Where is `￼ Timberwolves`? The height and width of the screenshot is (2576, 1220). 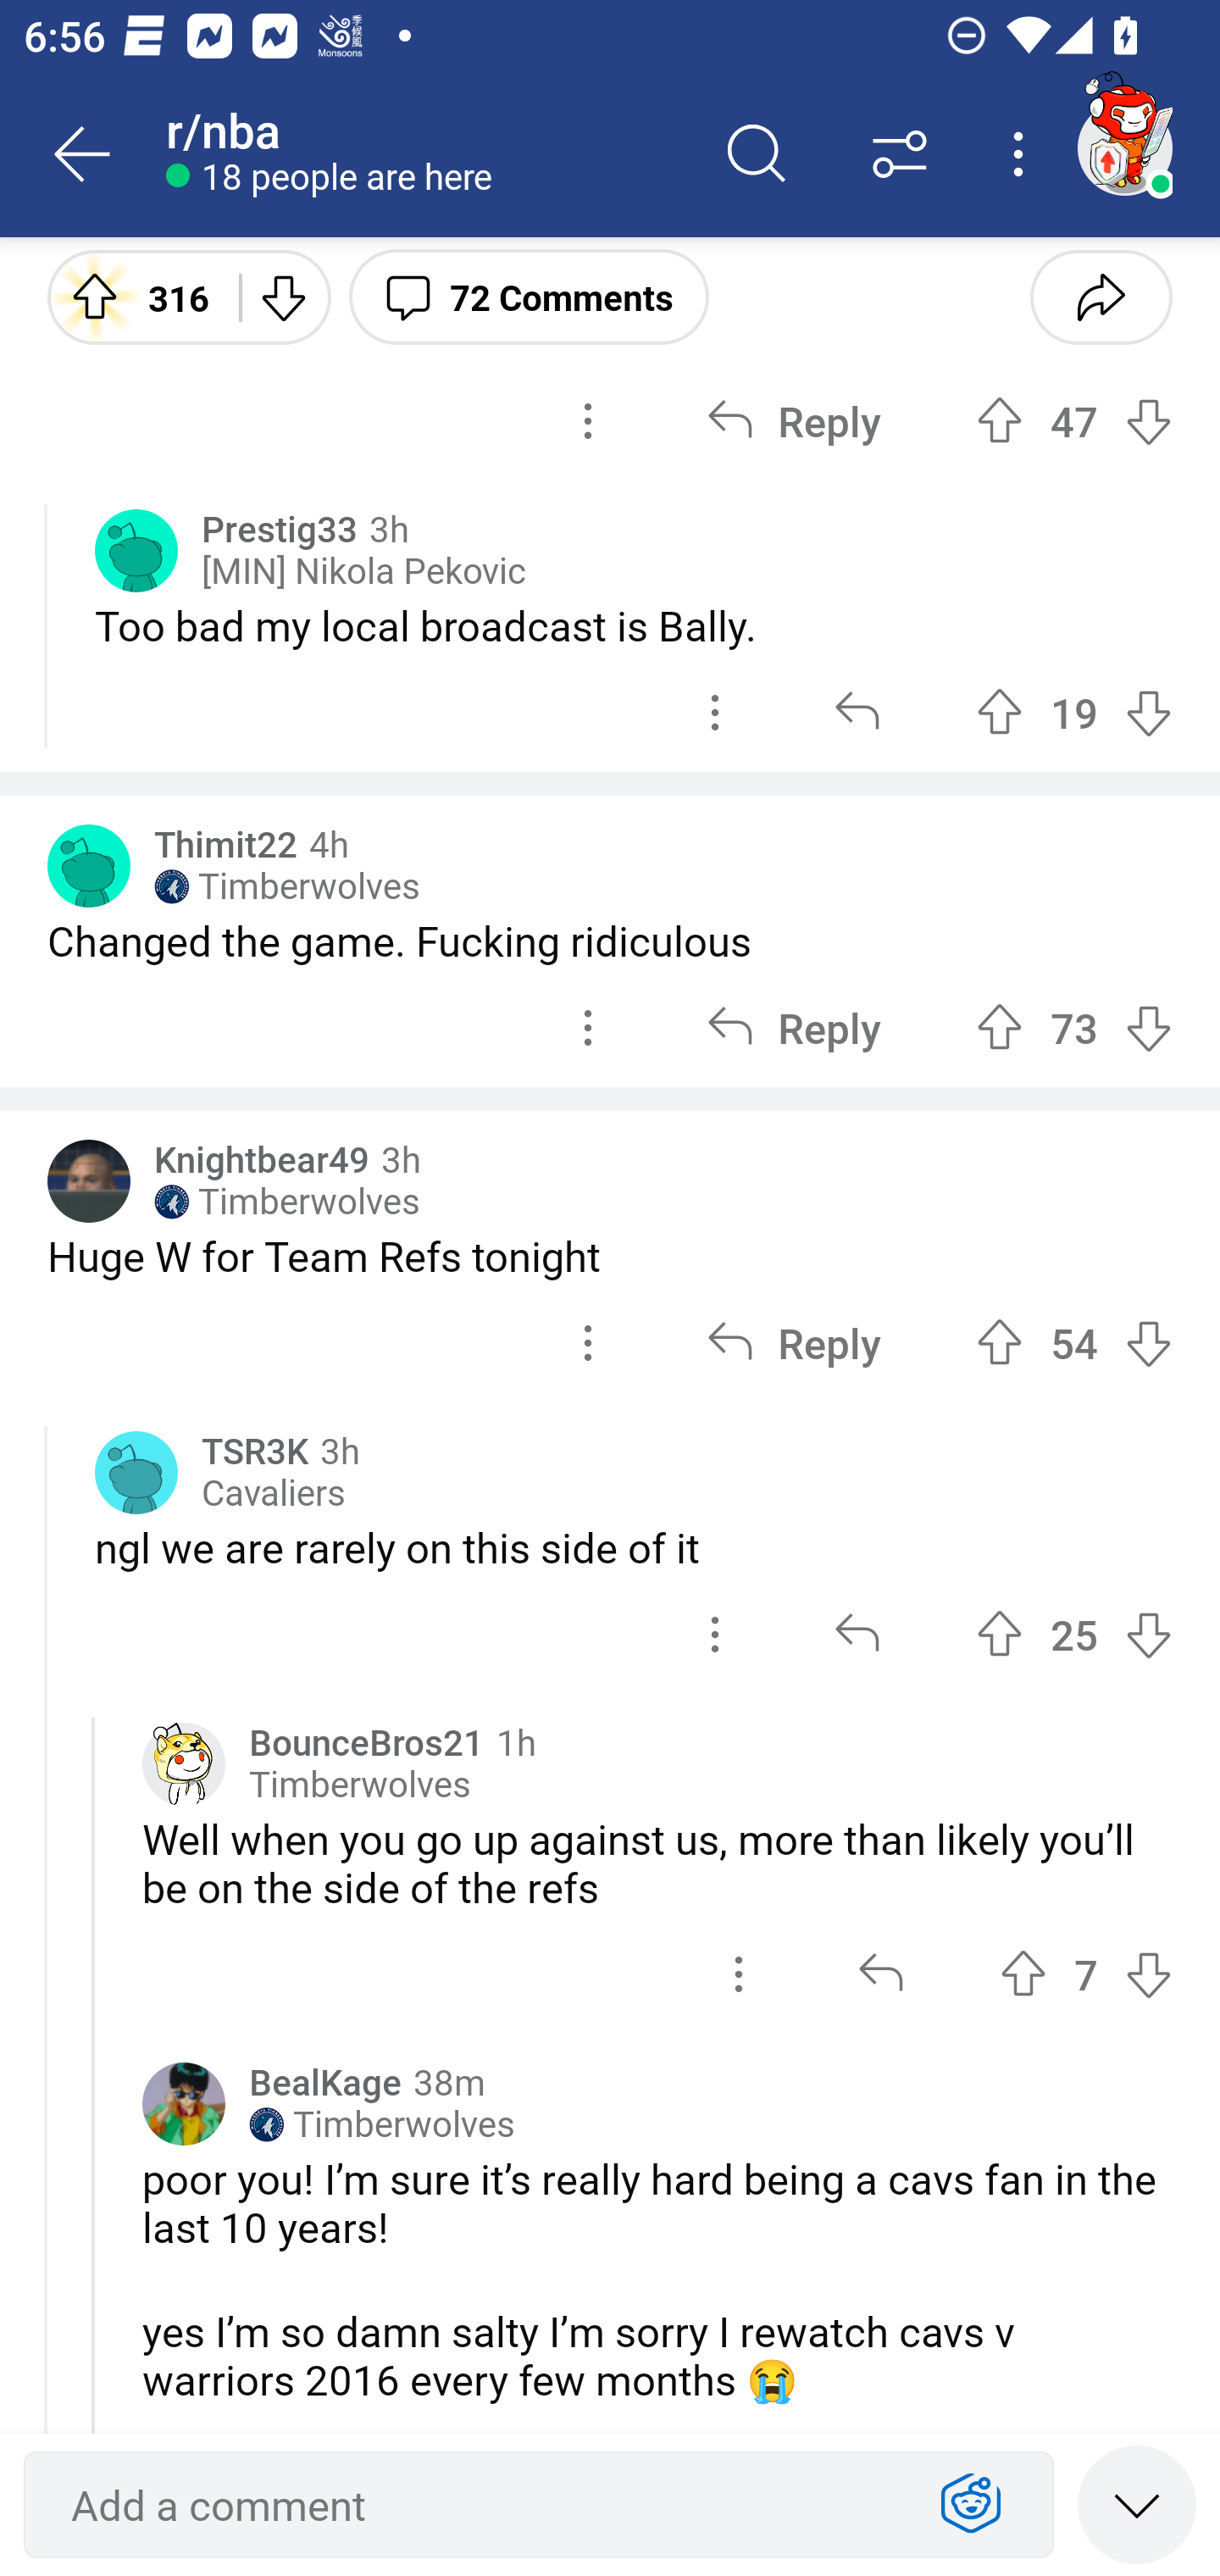 ￼ Timberwolves is located at coordinates (286, 1203).